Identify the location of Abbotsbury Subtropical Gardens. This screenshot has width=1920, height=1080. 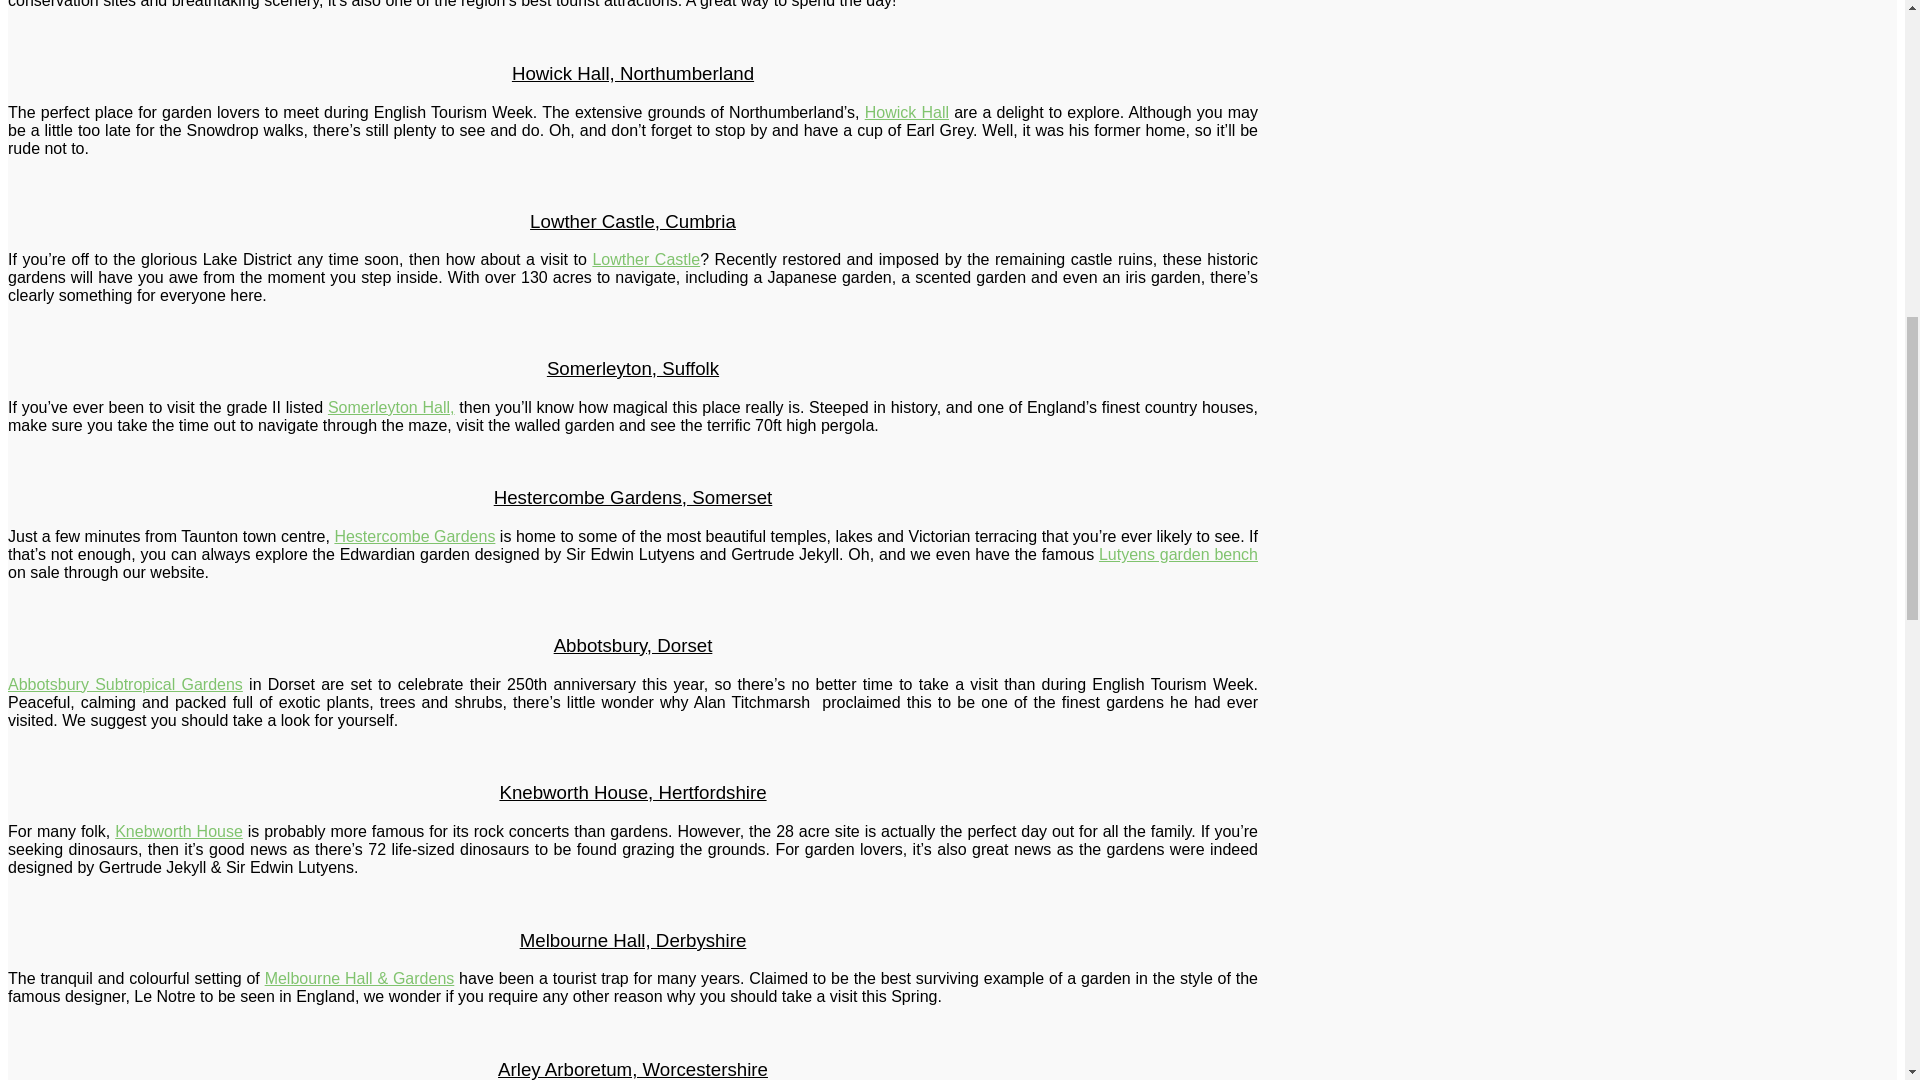
(125, 684).